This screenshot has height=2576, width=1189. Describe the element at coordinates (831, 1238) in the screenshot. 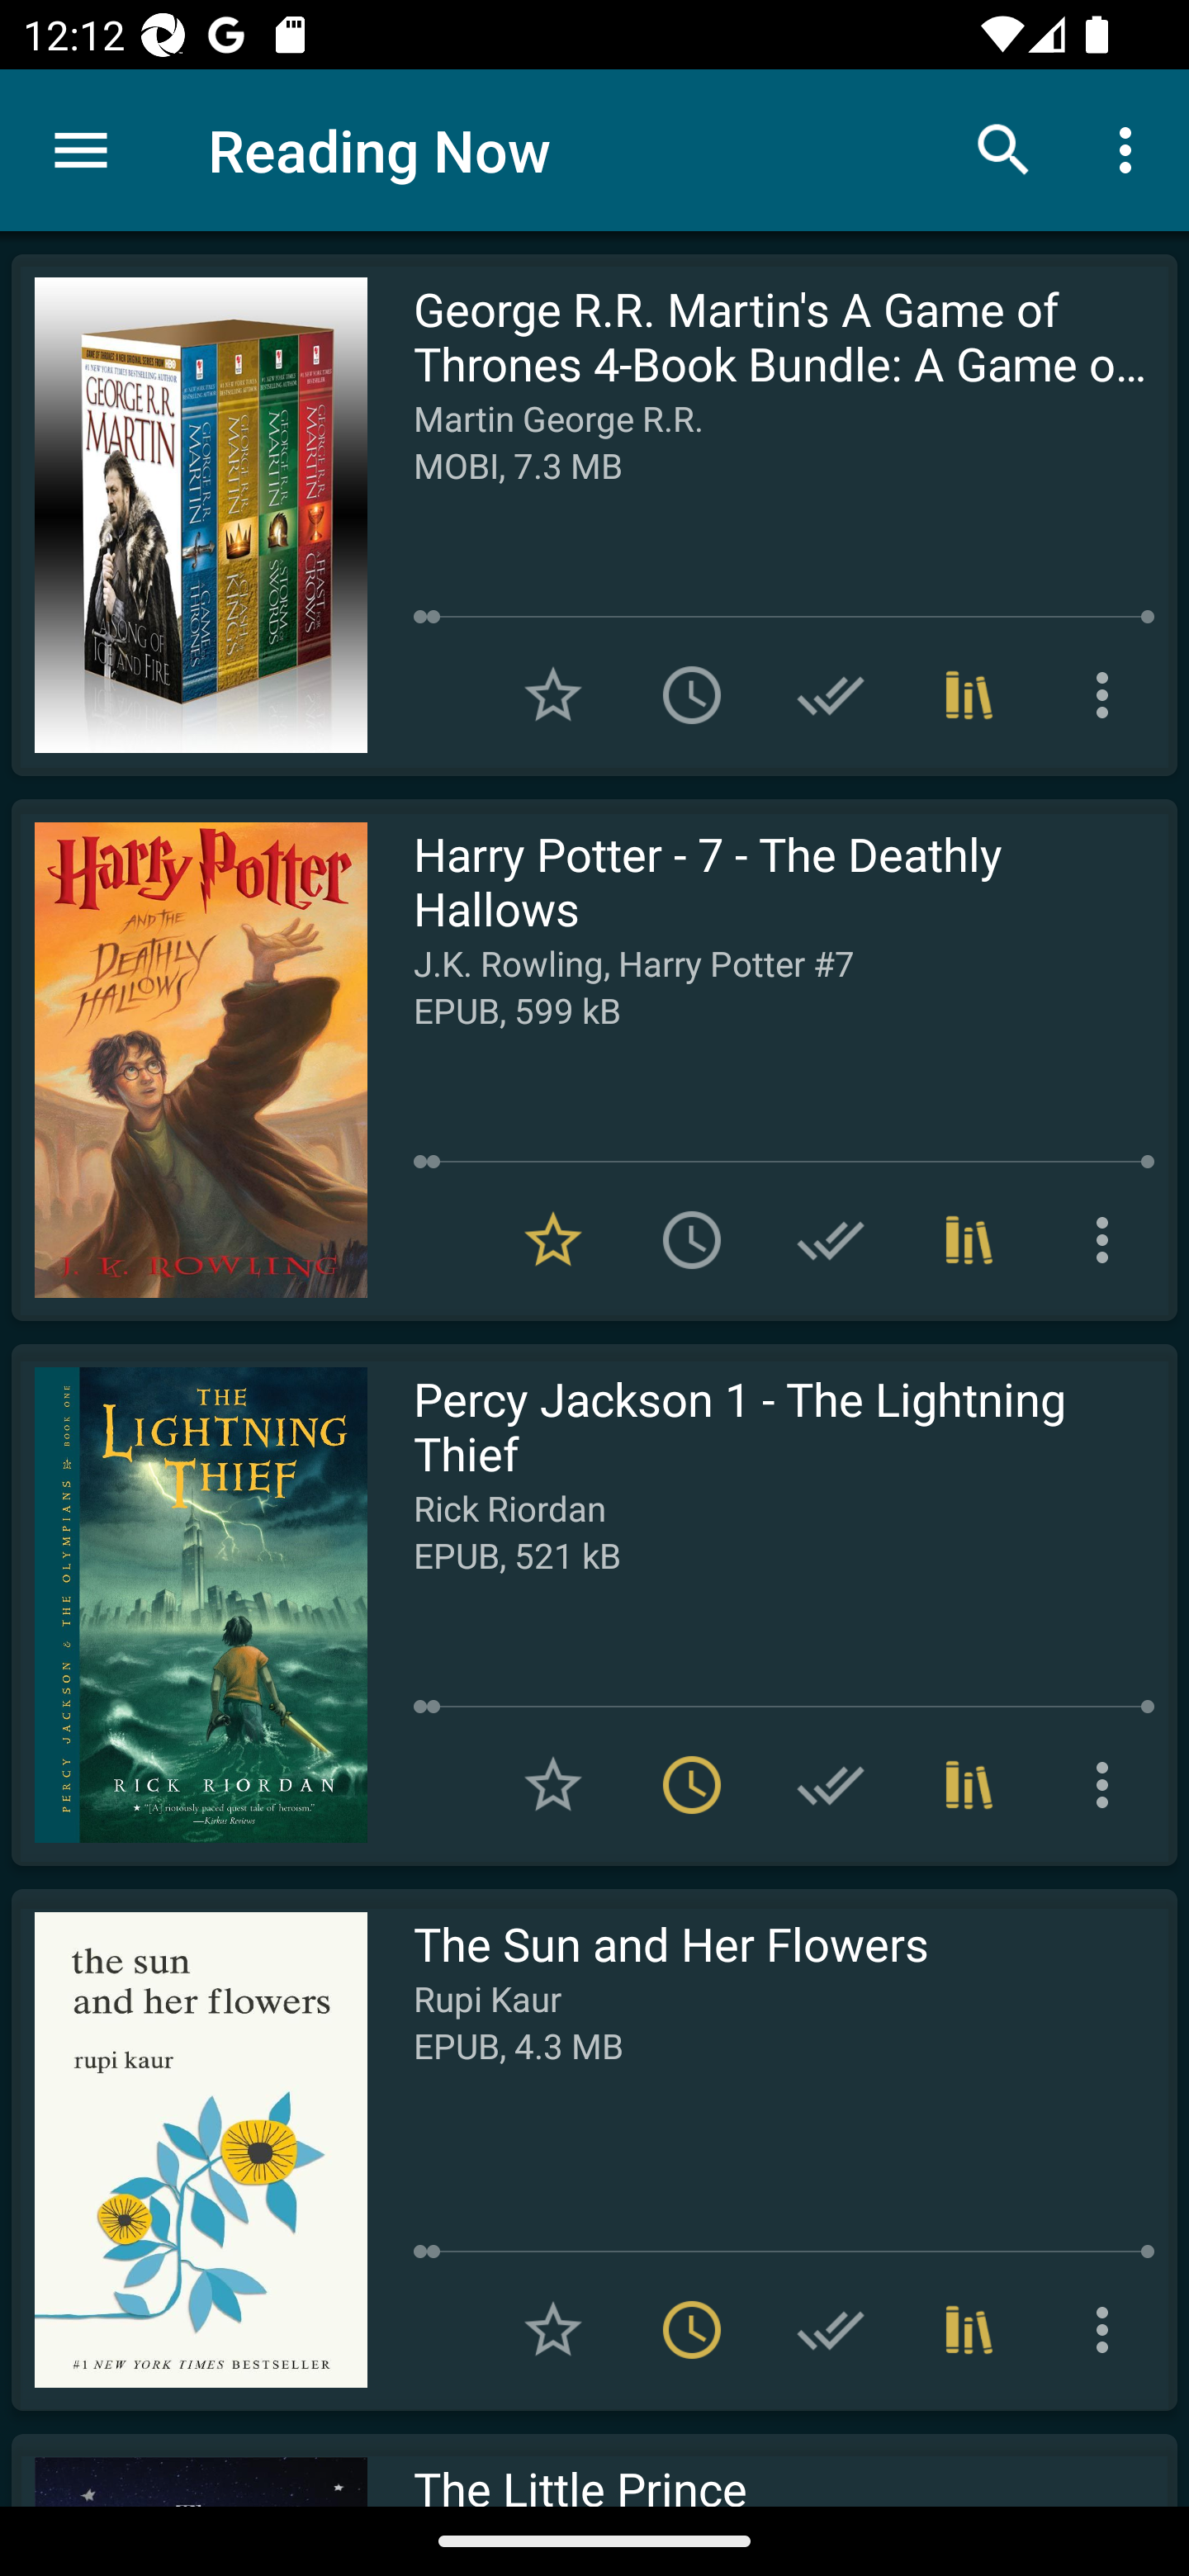

I see `Add to Have read` at that location.